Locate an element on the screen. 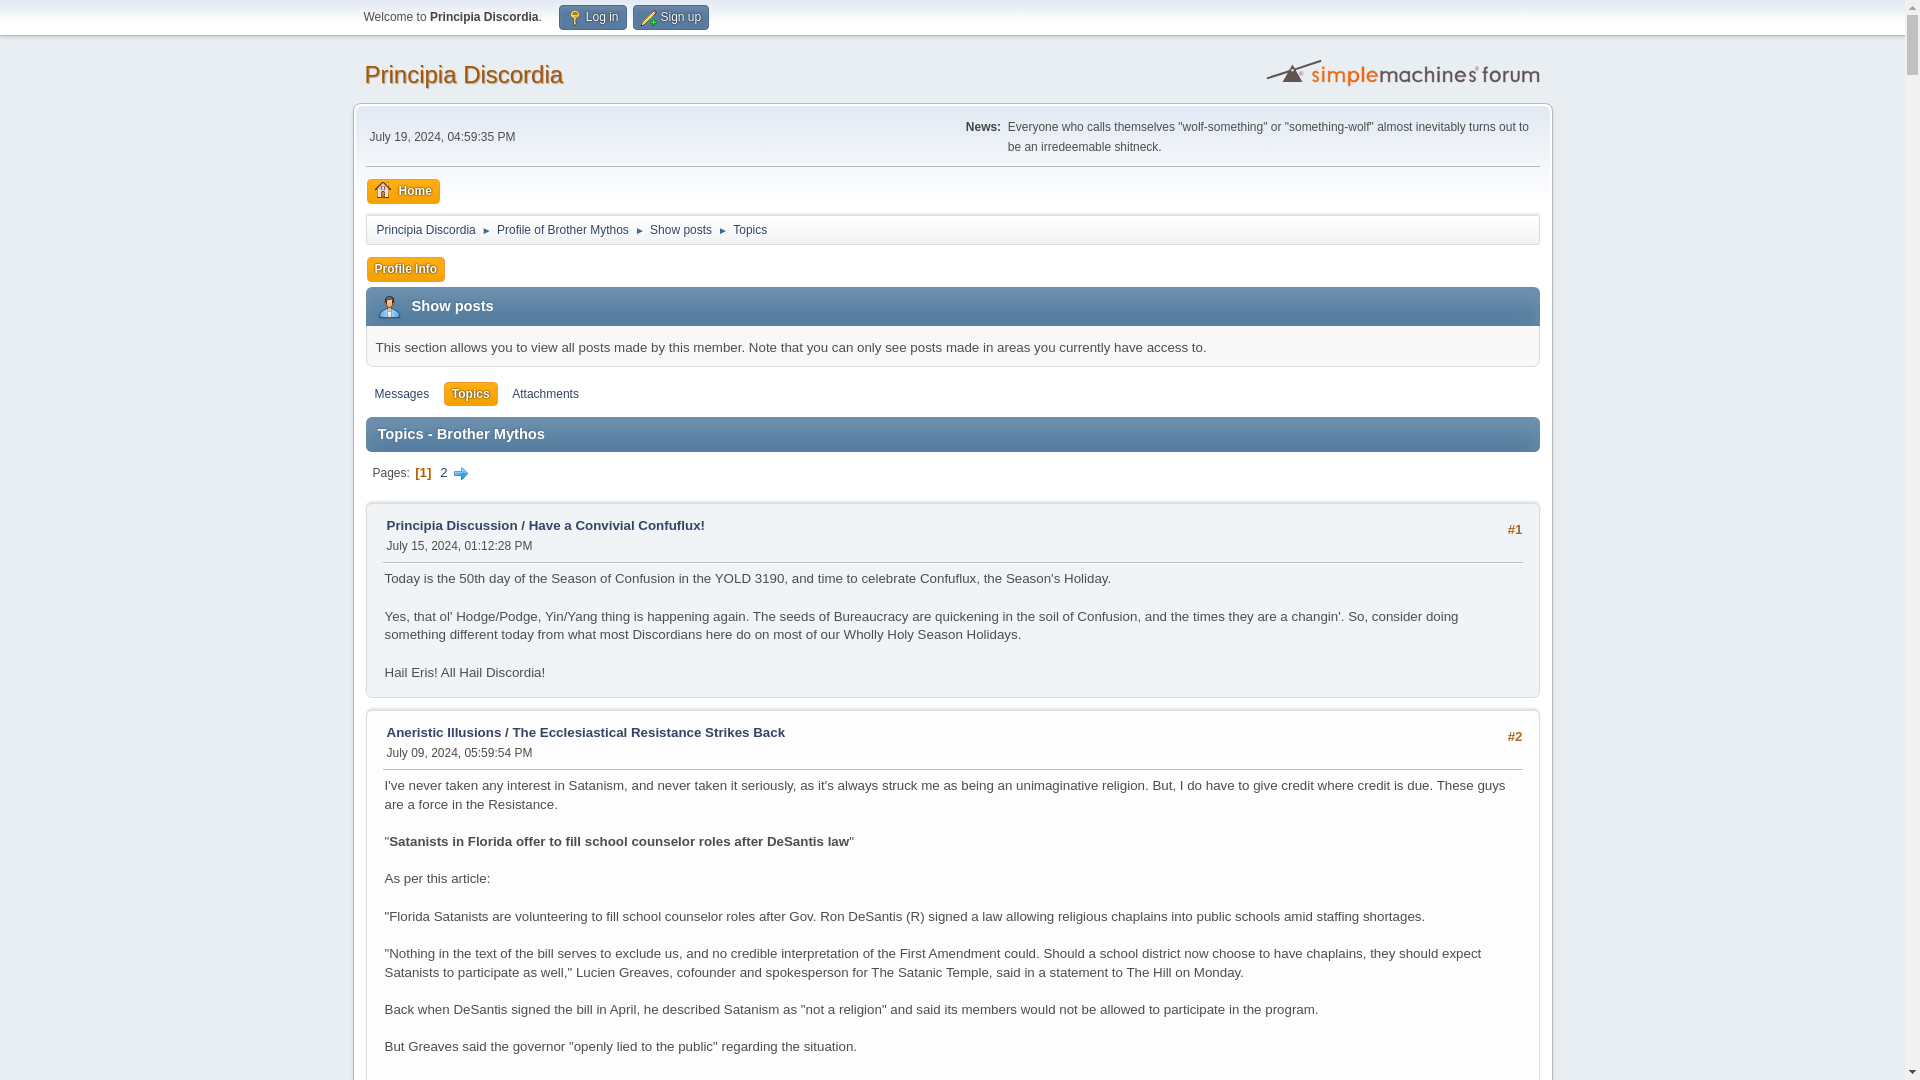  Have a Convivial Confuflux! is located at coordinates (616, 526).